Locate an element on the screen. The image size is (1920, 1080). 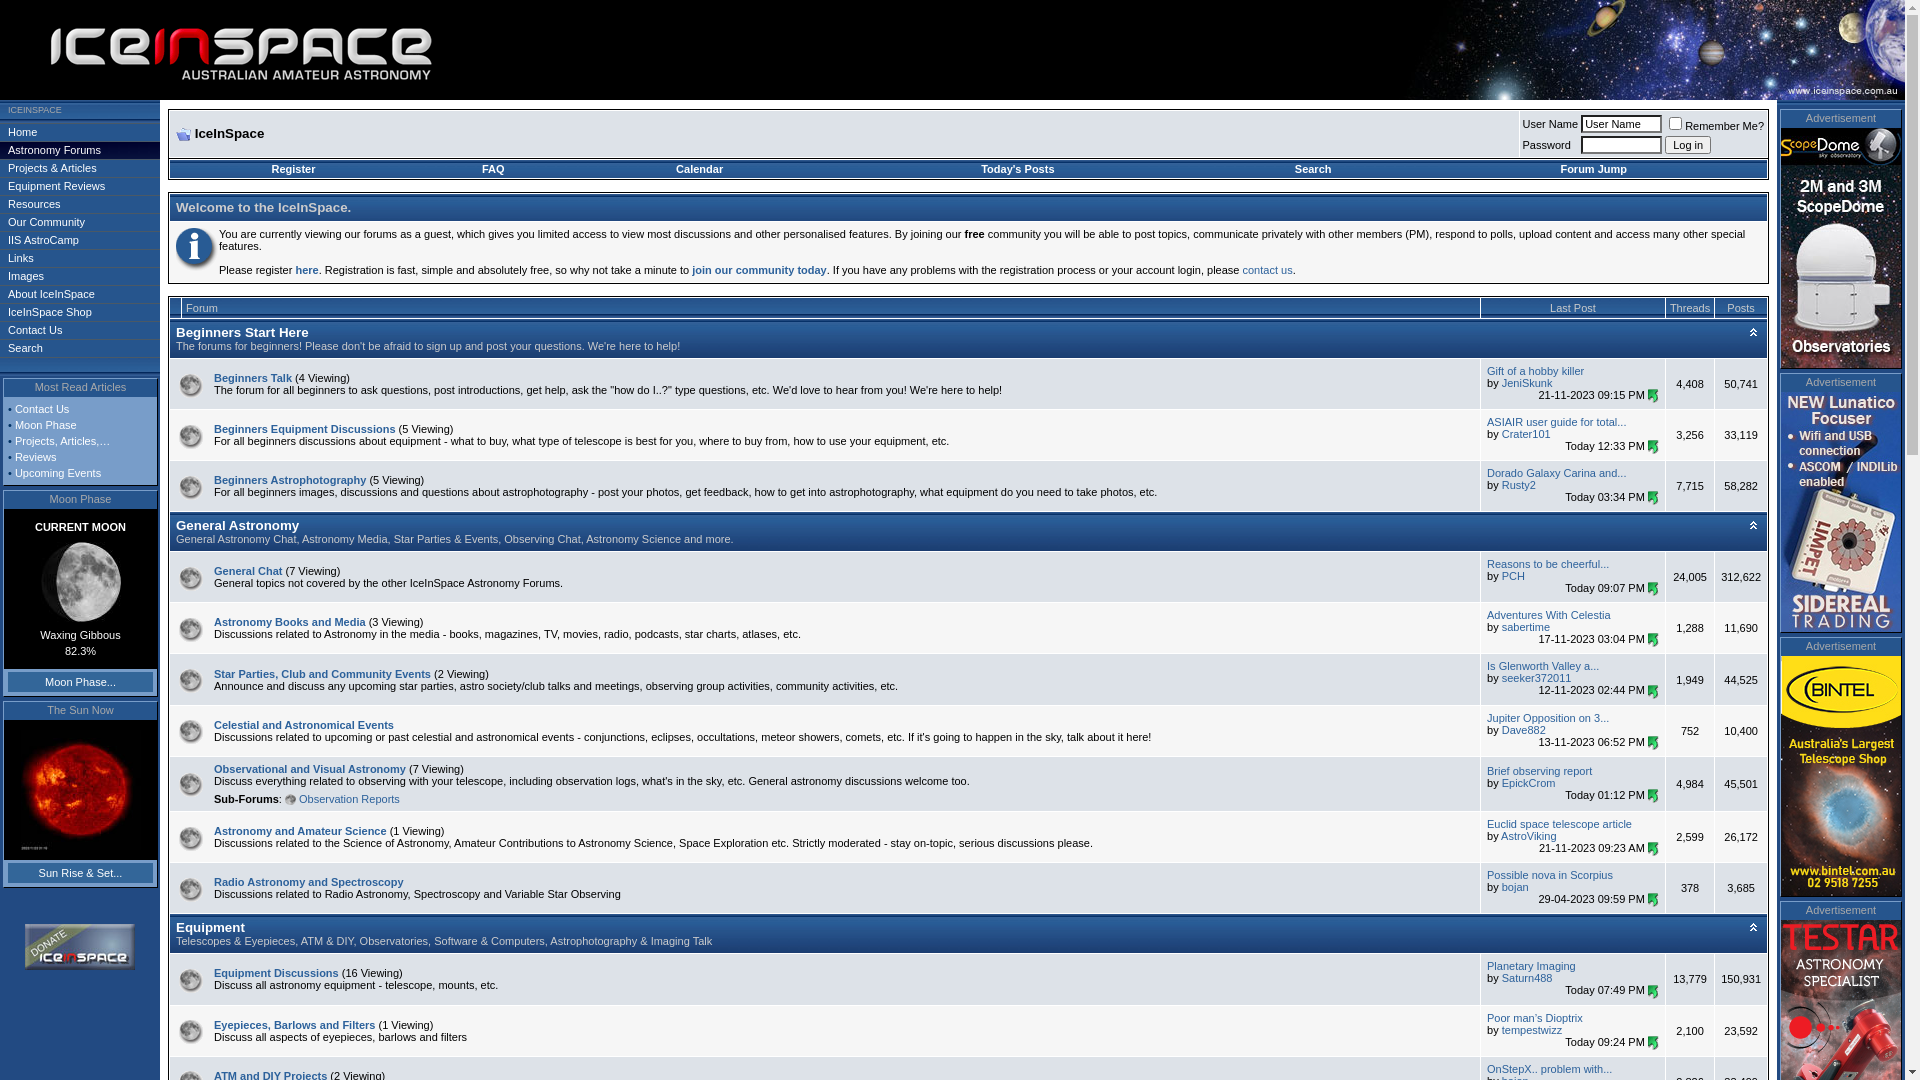
Go to last post is located at coordinates (1654, 796).